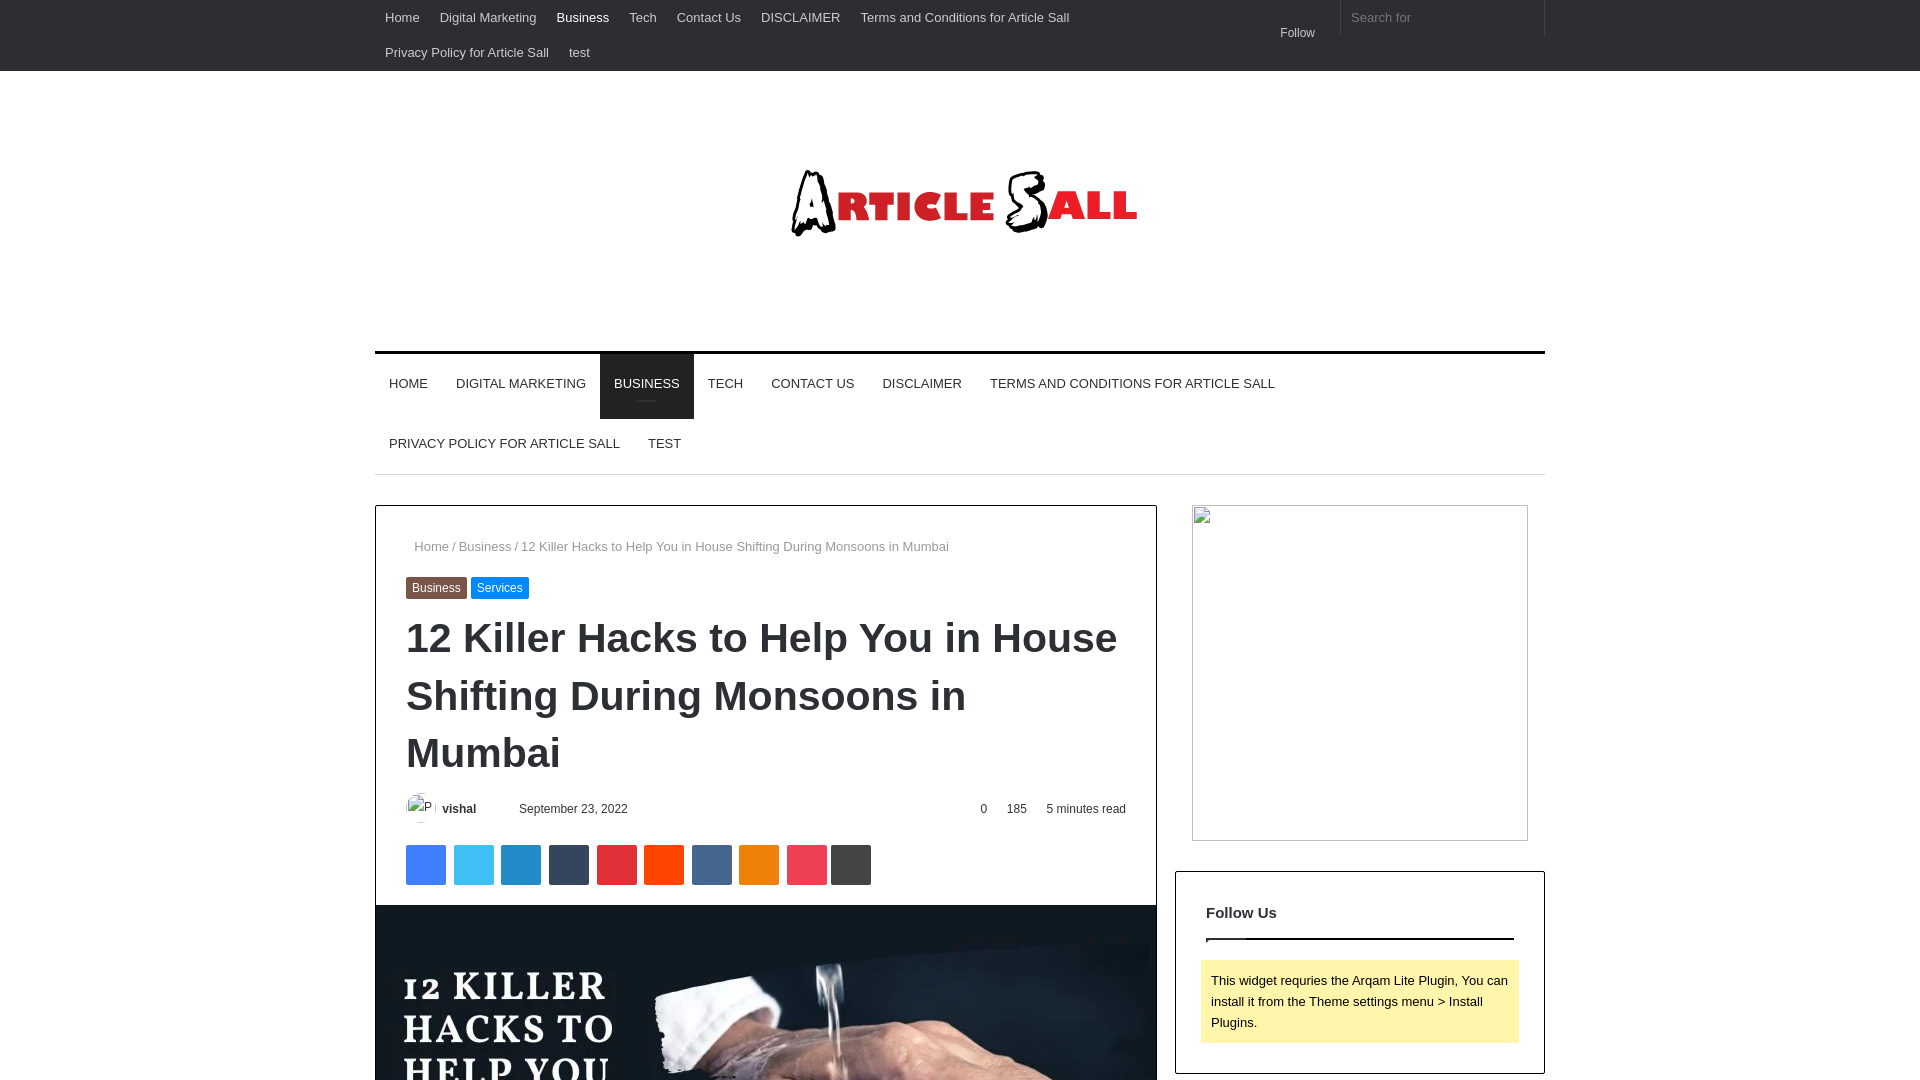 The image size is (1920, 1080). What do you see at coordinates (466, 52) in the screenshot?
I see `Privacy Policy for Article Sall` at bounding box center [466, 52].